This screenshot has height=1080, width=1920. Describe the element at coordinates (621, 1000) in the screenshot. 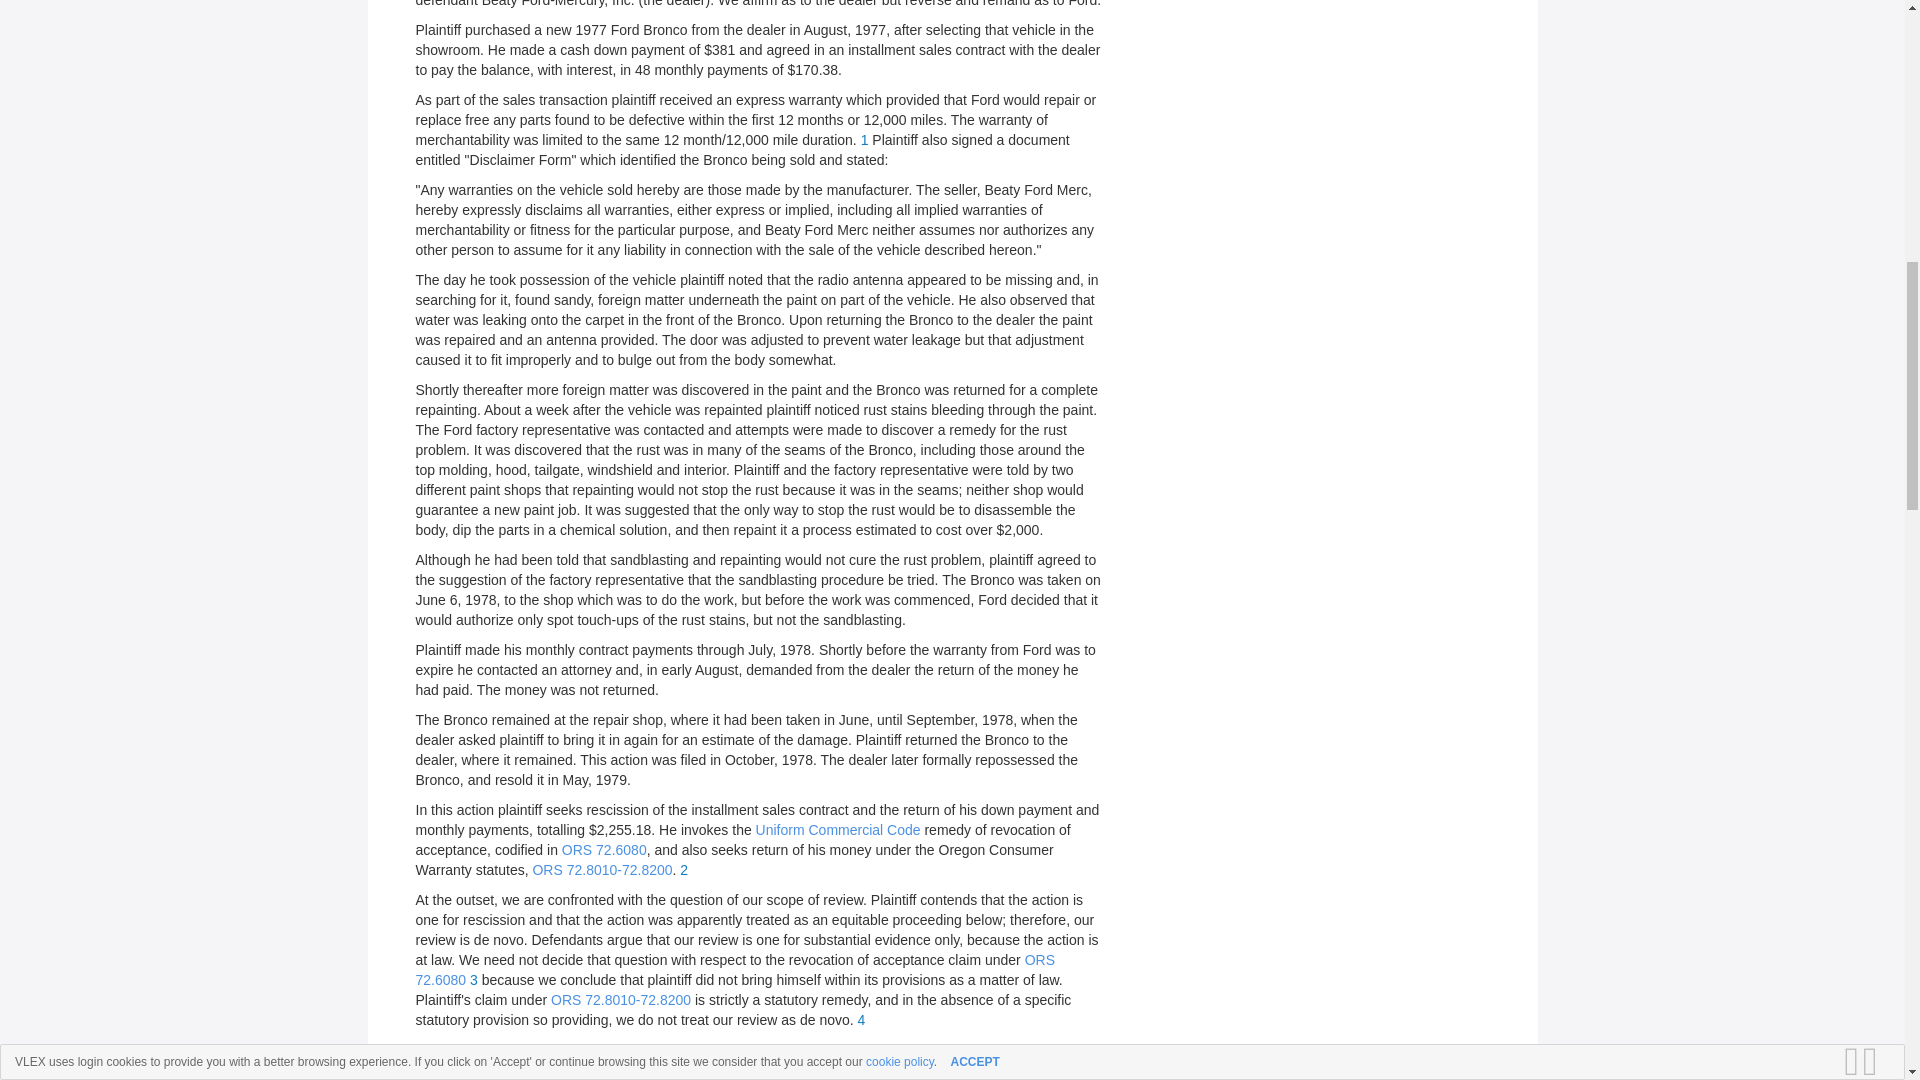

I see `ORS 72.8010-72.8200` at that location.